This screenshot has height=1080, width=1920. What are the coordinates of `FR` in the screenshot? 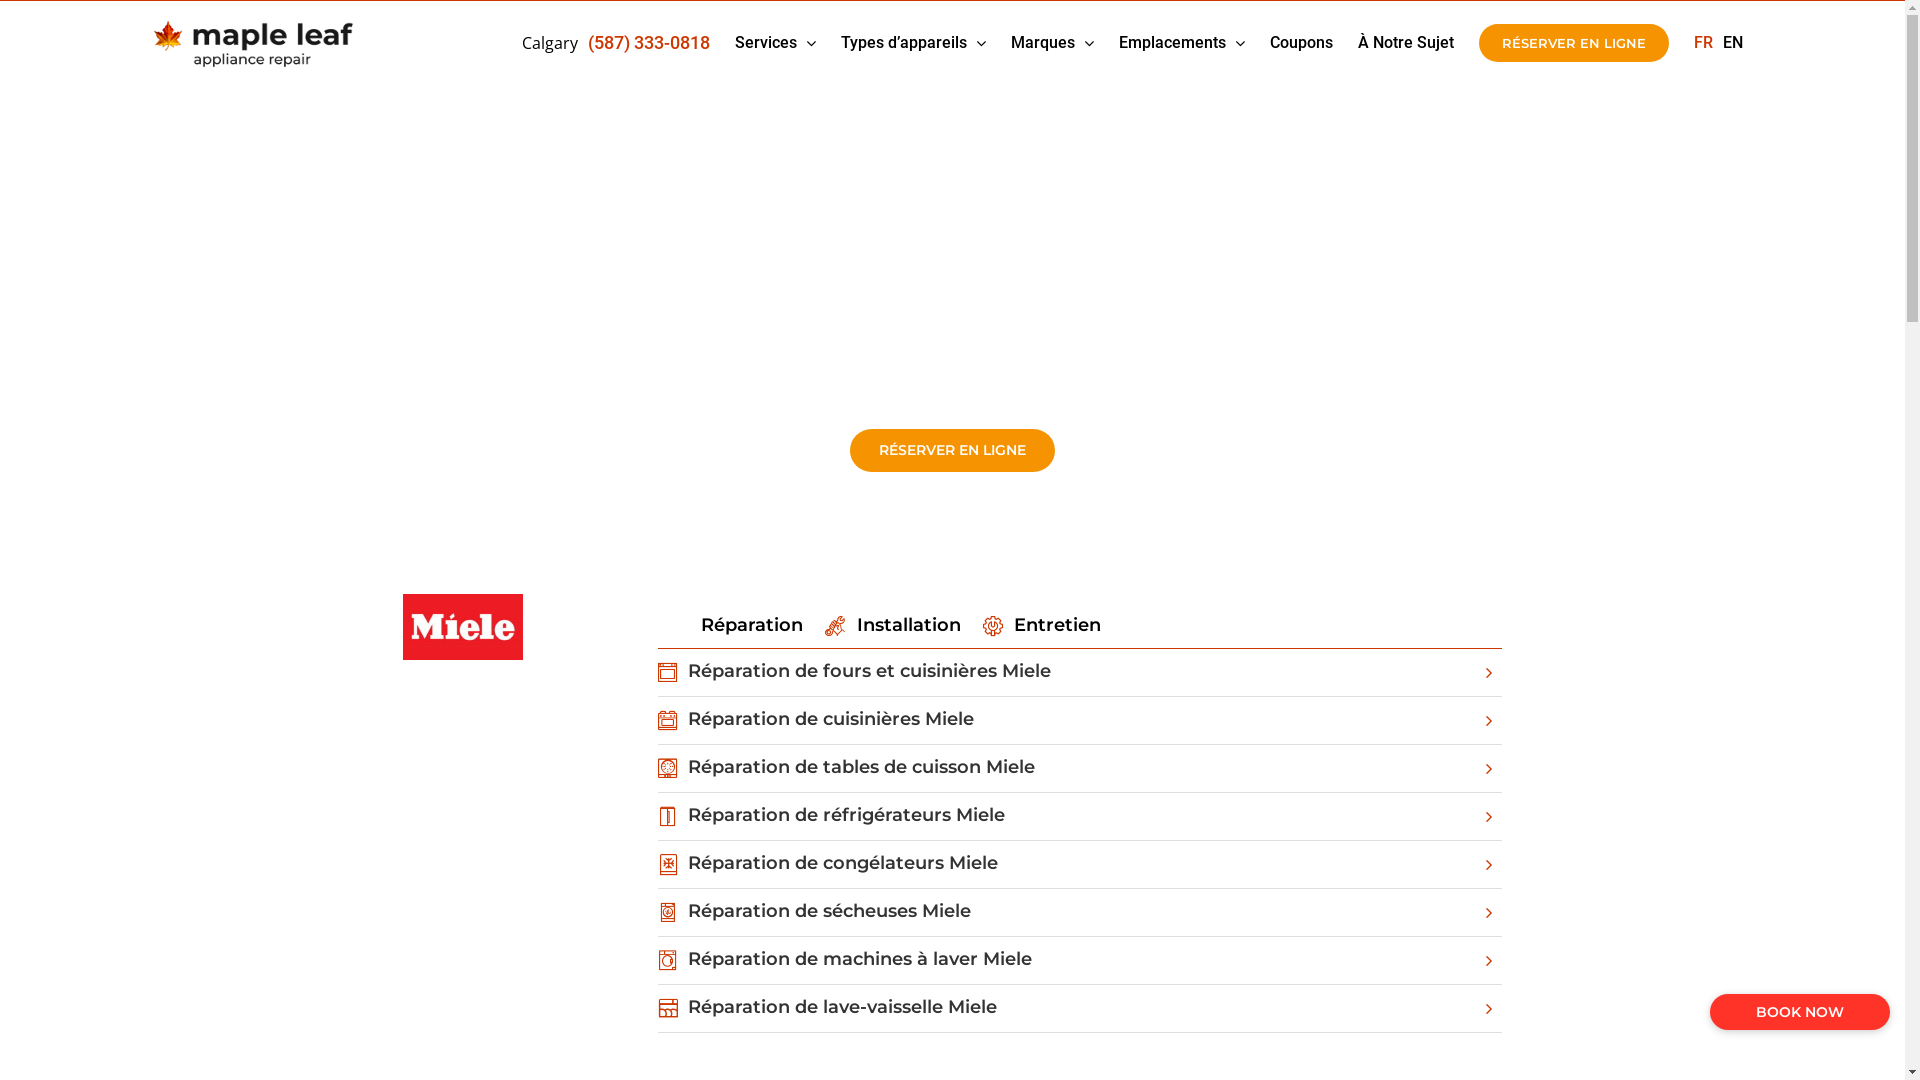 It's located at (1704, 43).